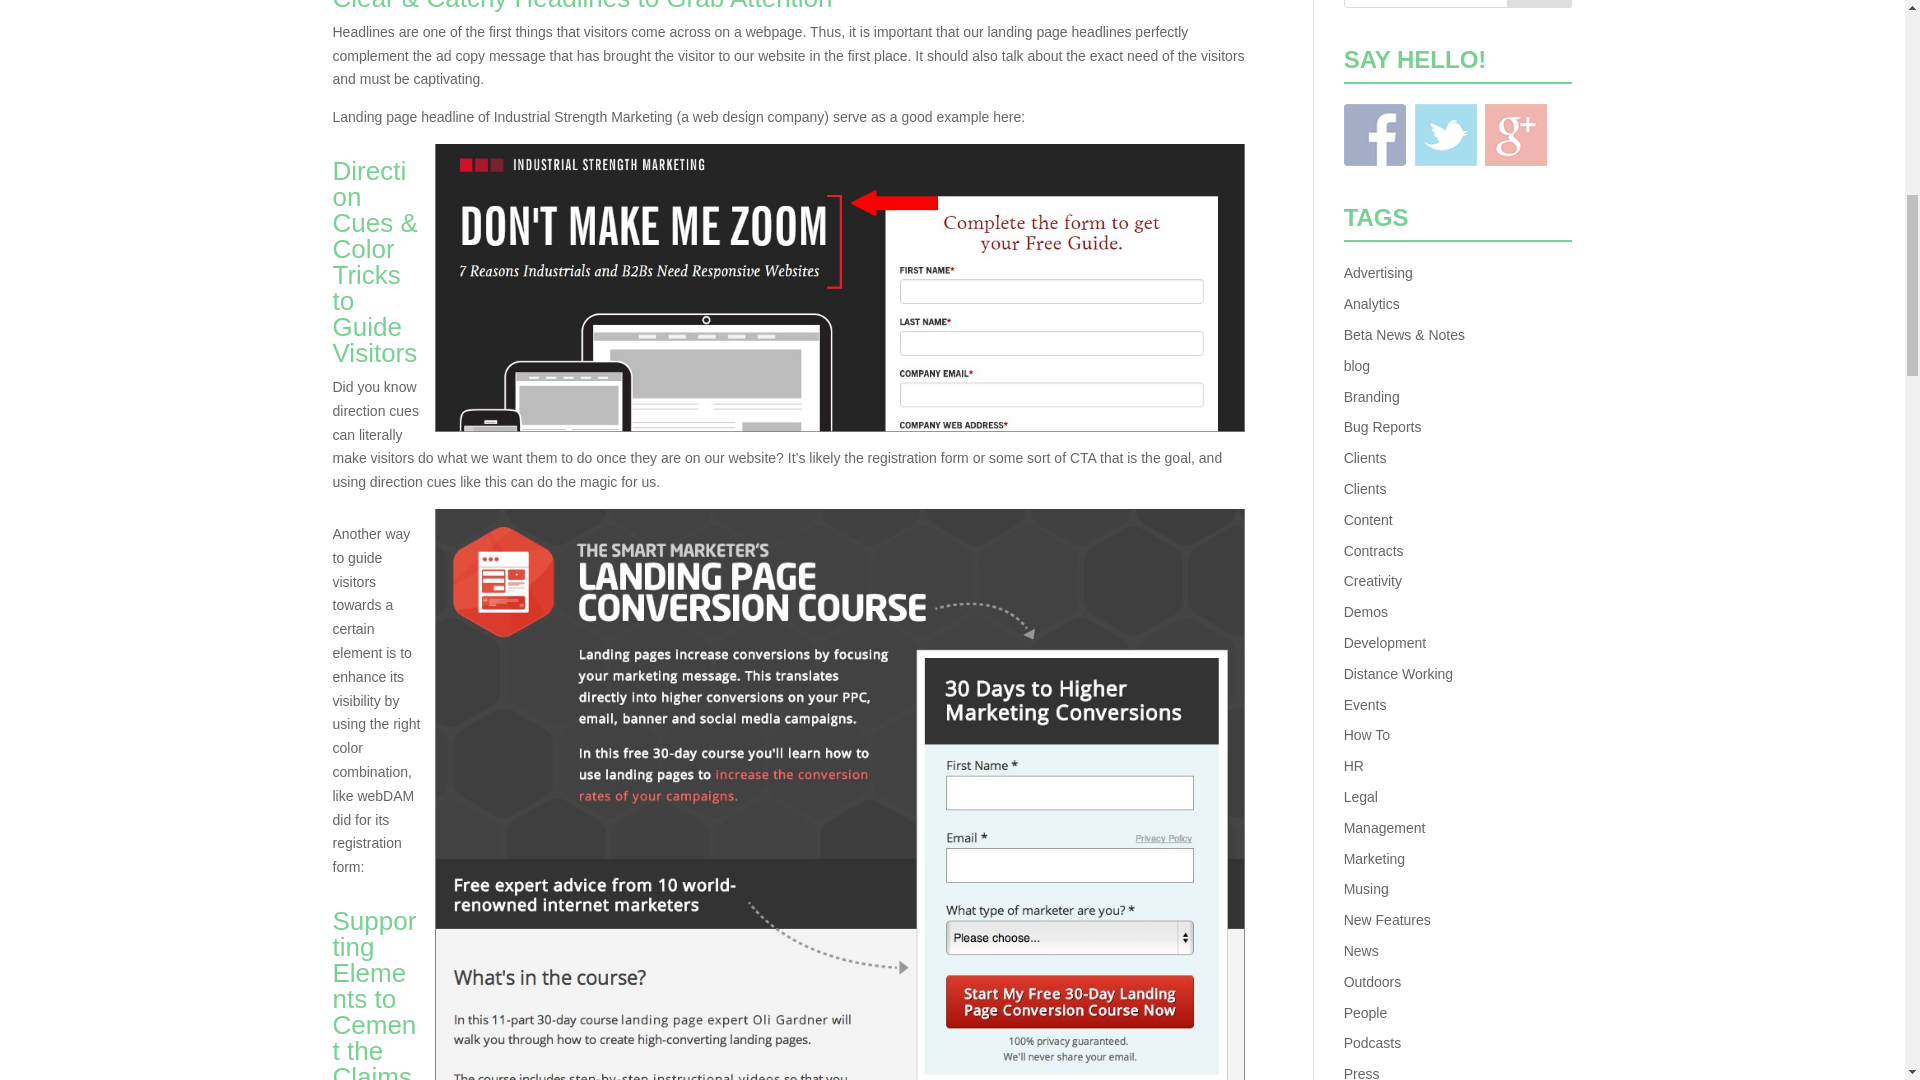 The width and height of the screenshot is (1920, 1080). What do you see at coordinates (1372, 304) in the screenshot?
I see `Analytics` at bounding box center [1372, 304].